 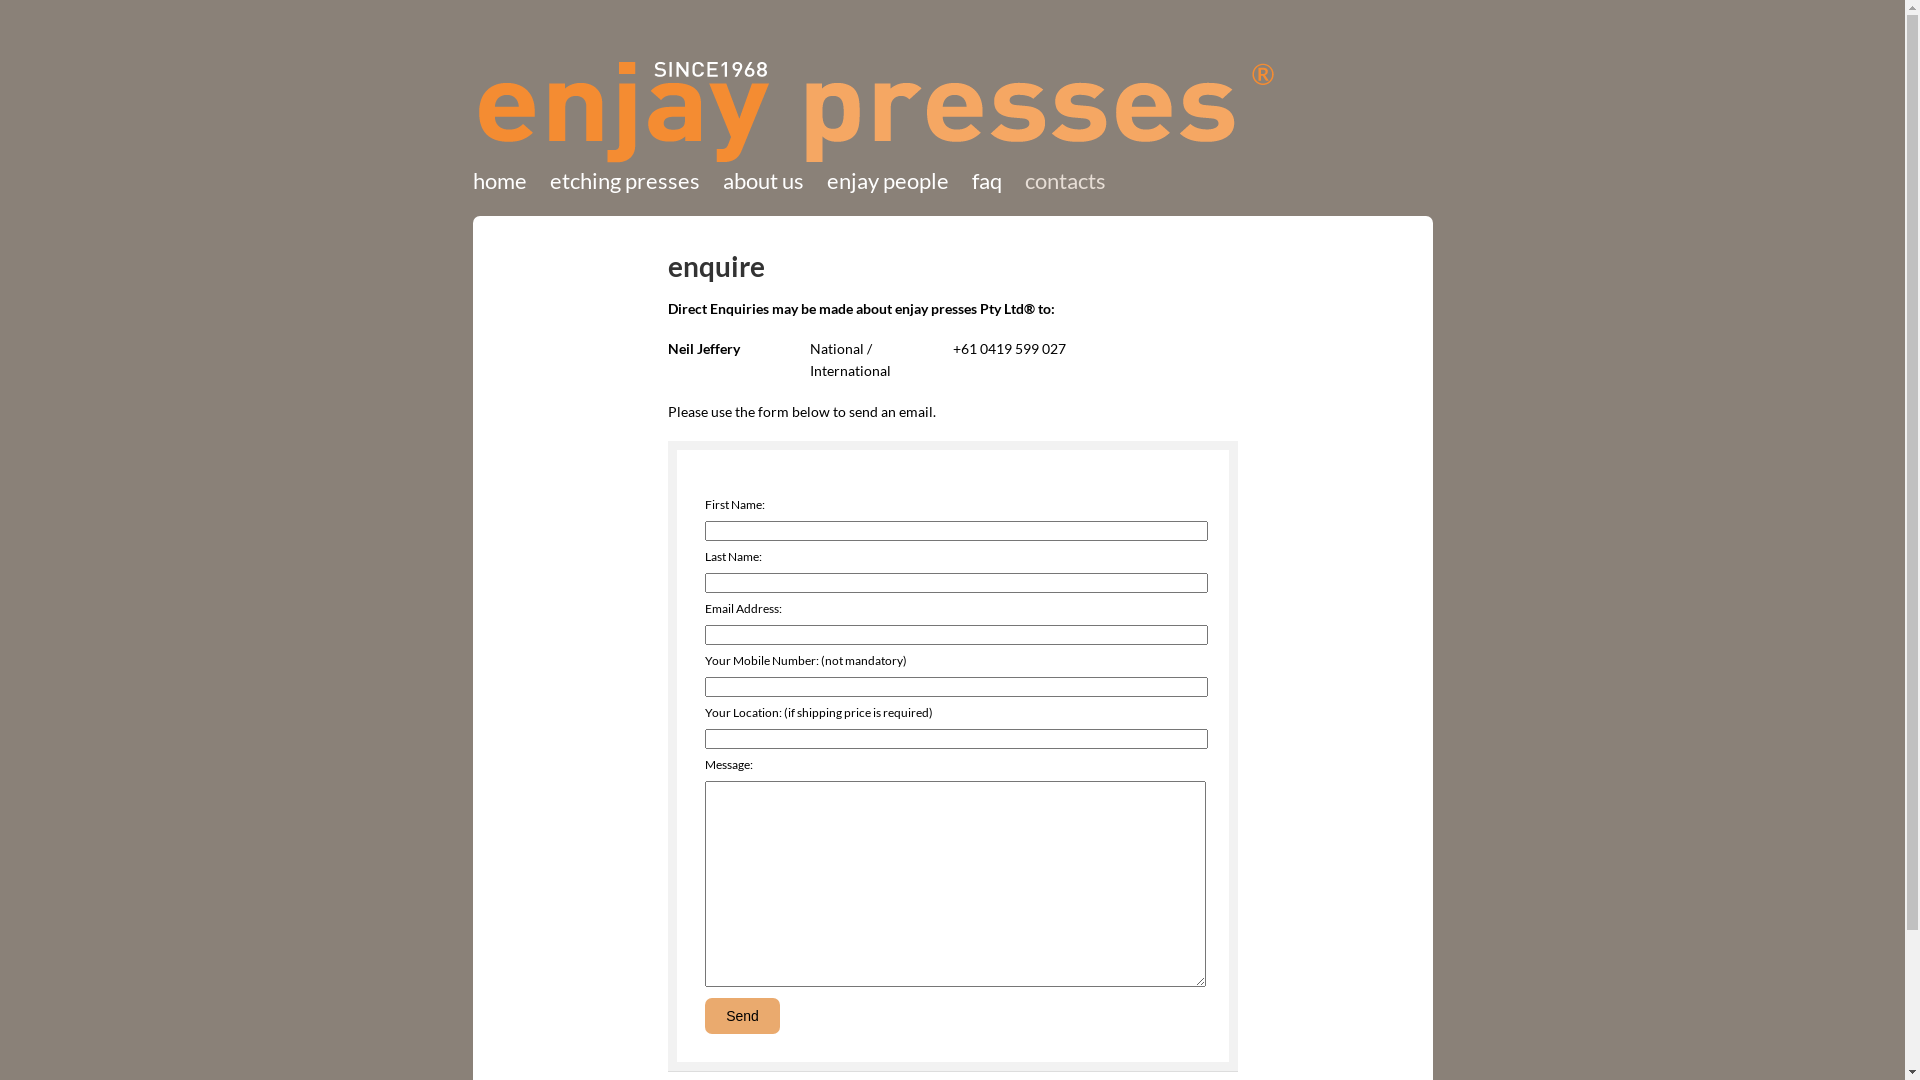 I want to click on contacts, so click(x=1059, y=181).